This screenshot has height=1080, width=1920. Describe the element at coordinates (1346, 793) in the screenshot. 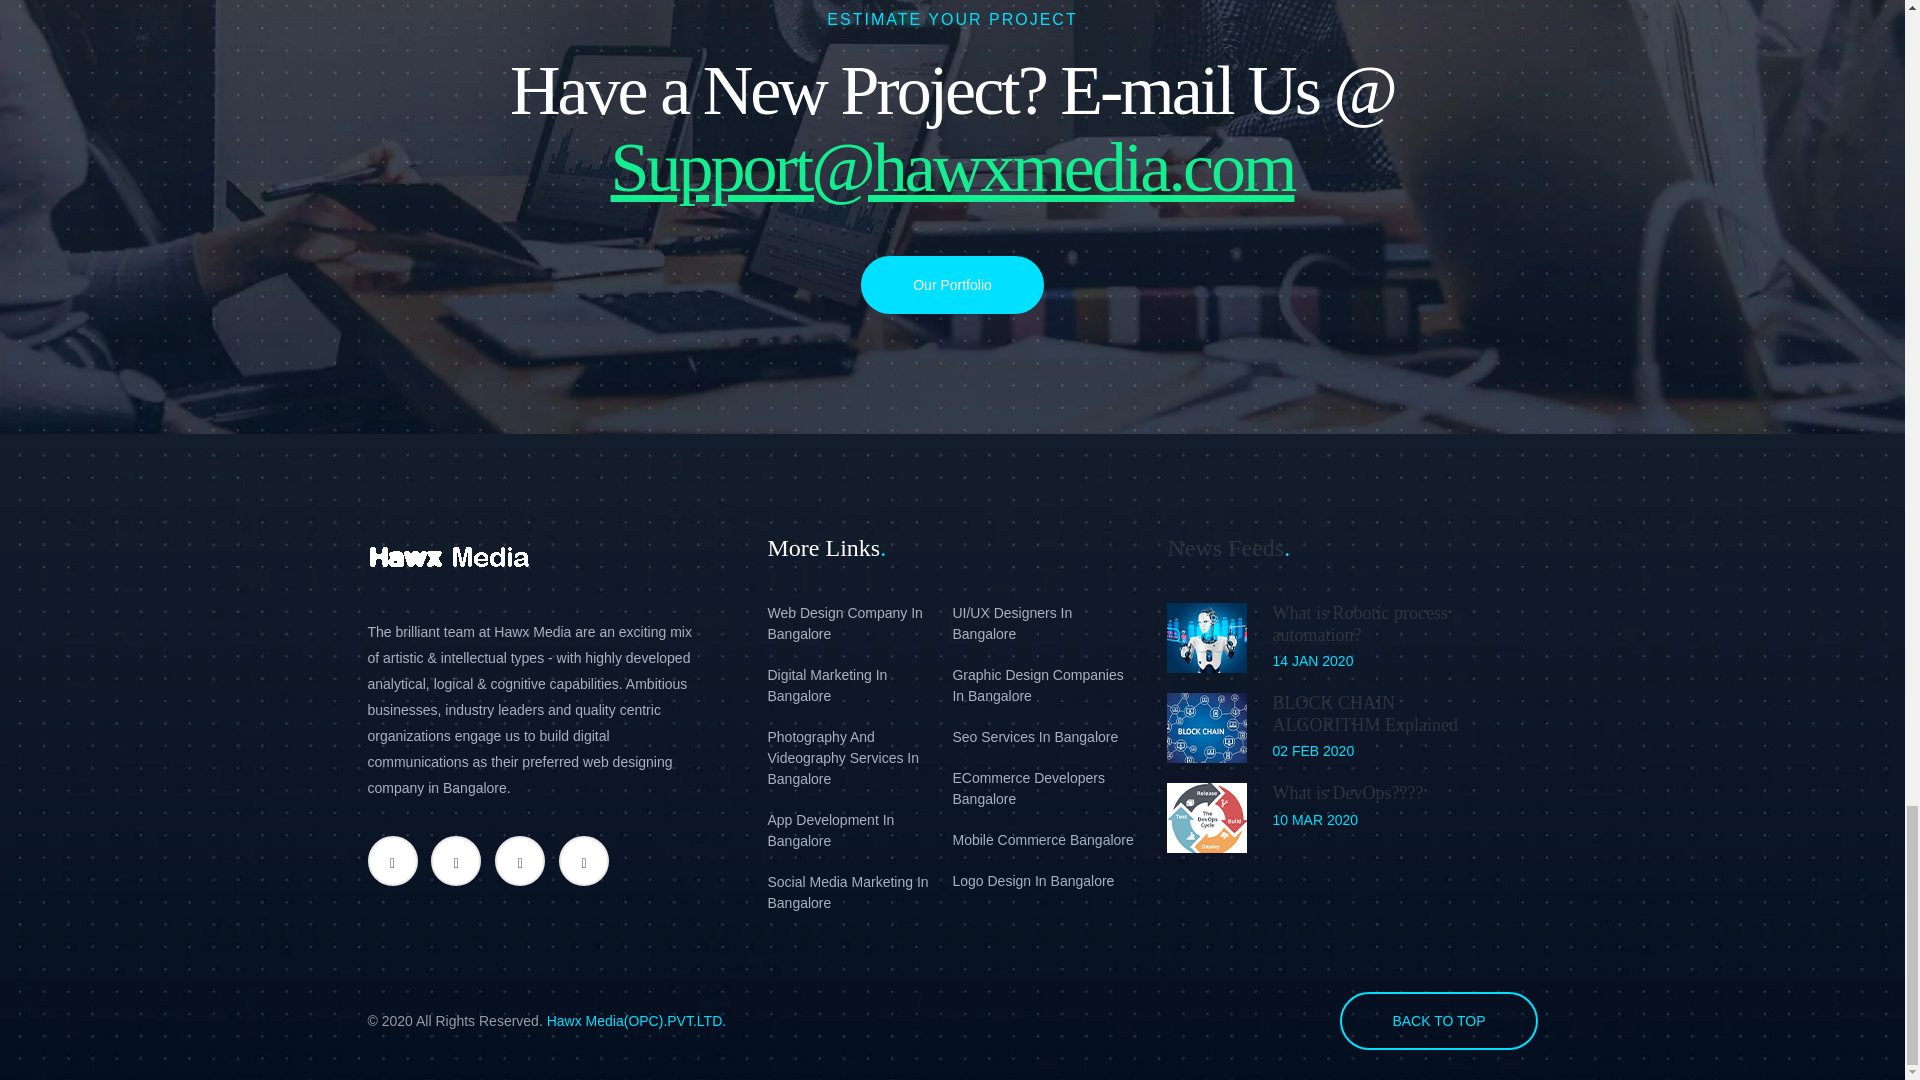

I see `What is DevOps????` at that location.